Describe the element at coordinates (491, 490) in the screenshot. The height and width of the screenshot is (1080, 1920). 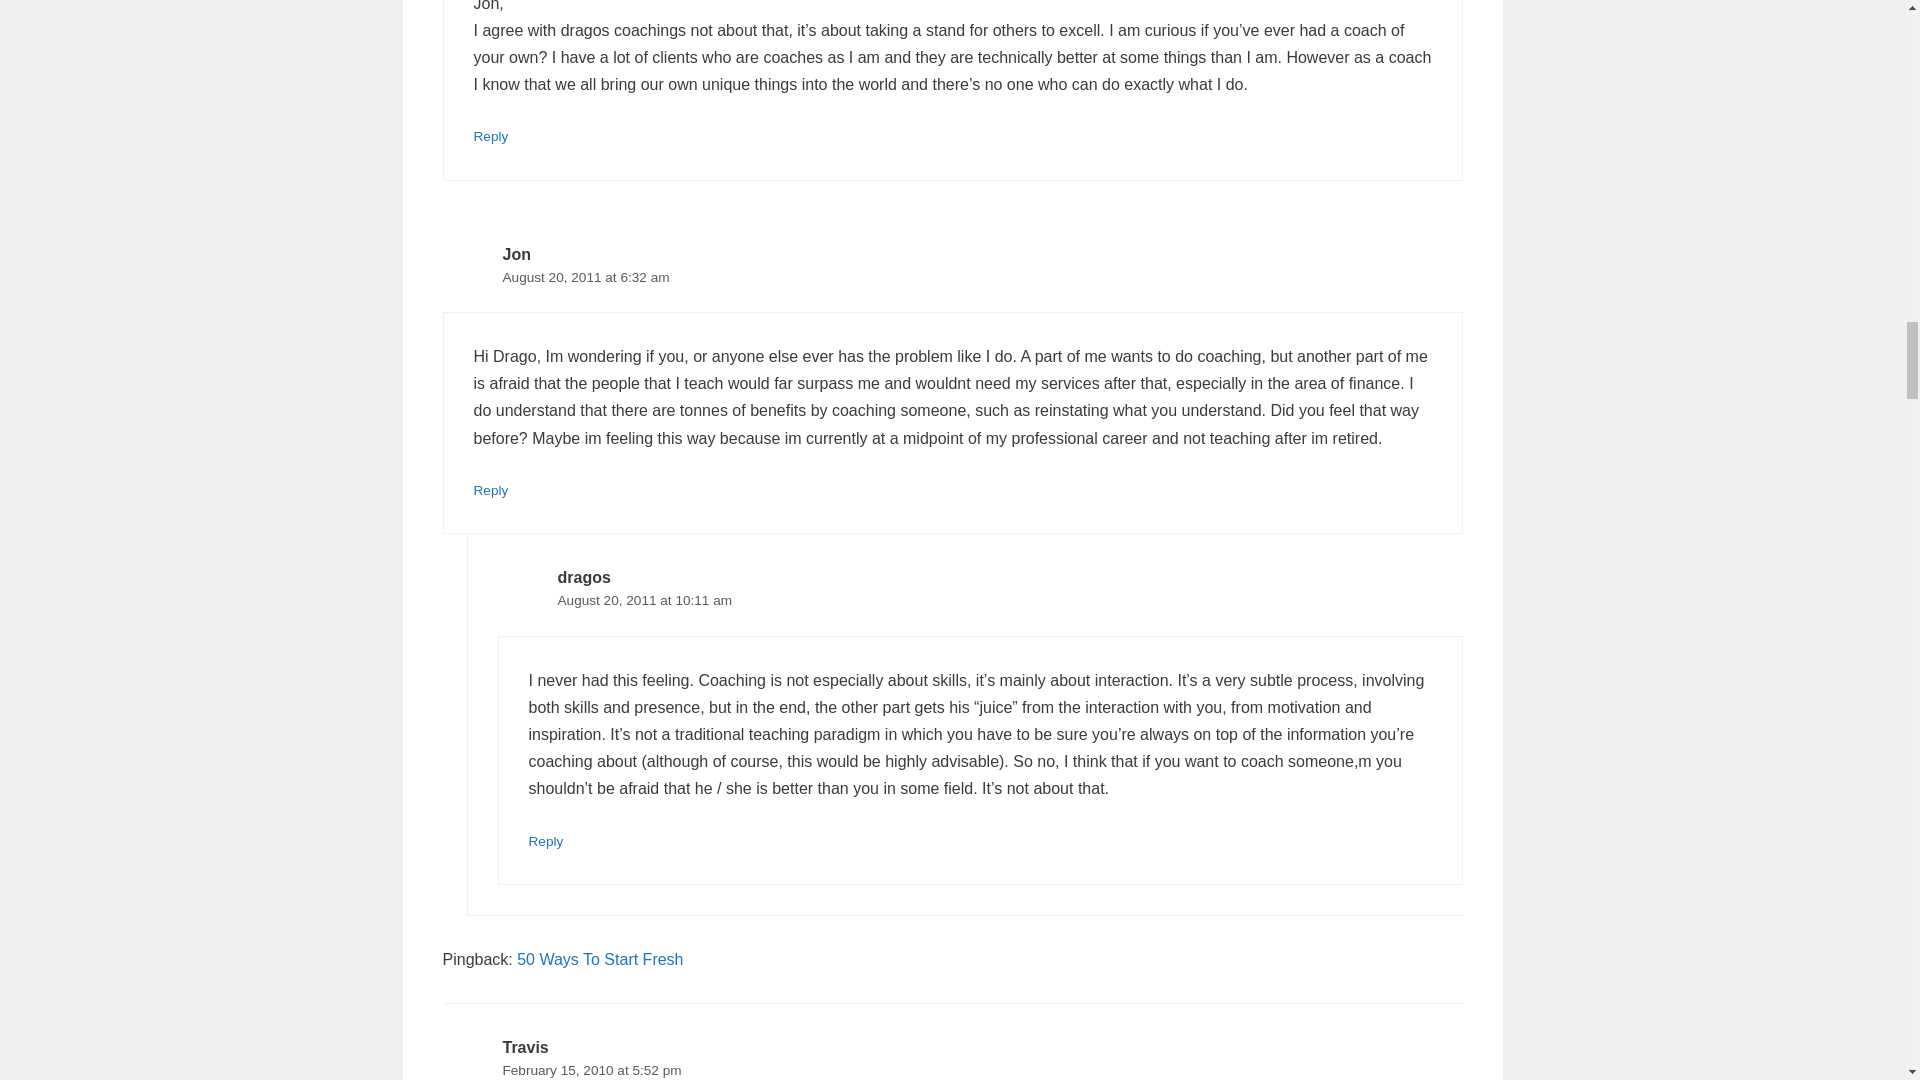
I see `Reply` at that location.